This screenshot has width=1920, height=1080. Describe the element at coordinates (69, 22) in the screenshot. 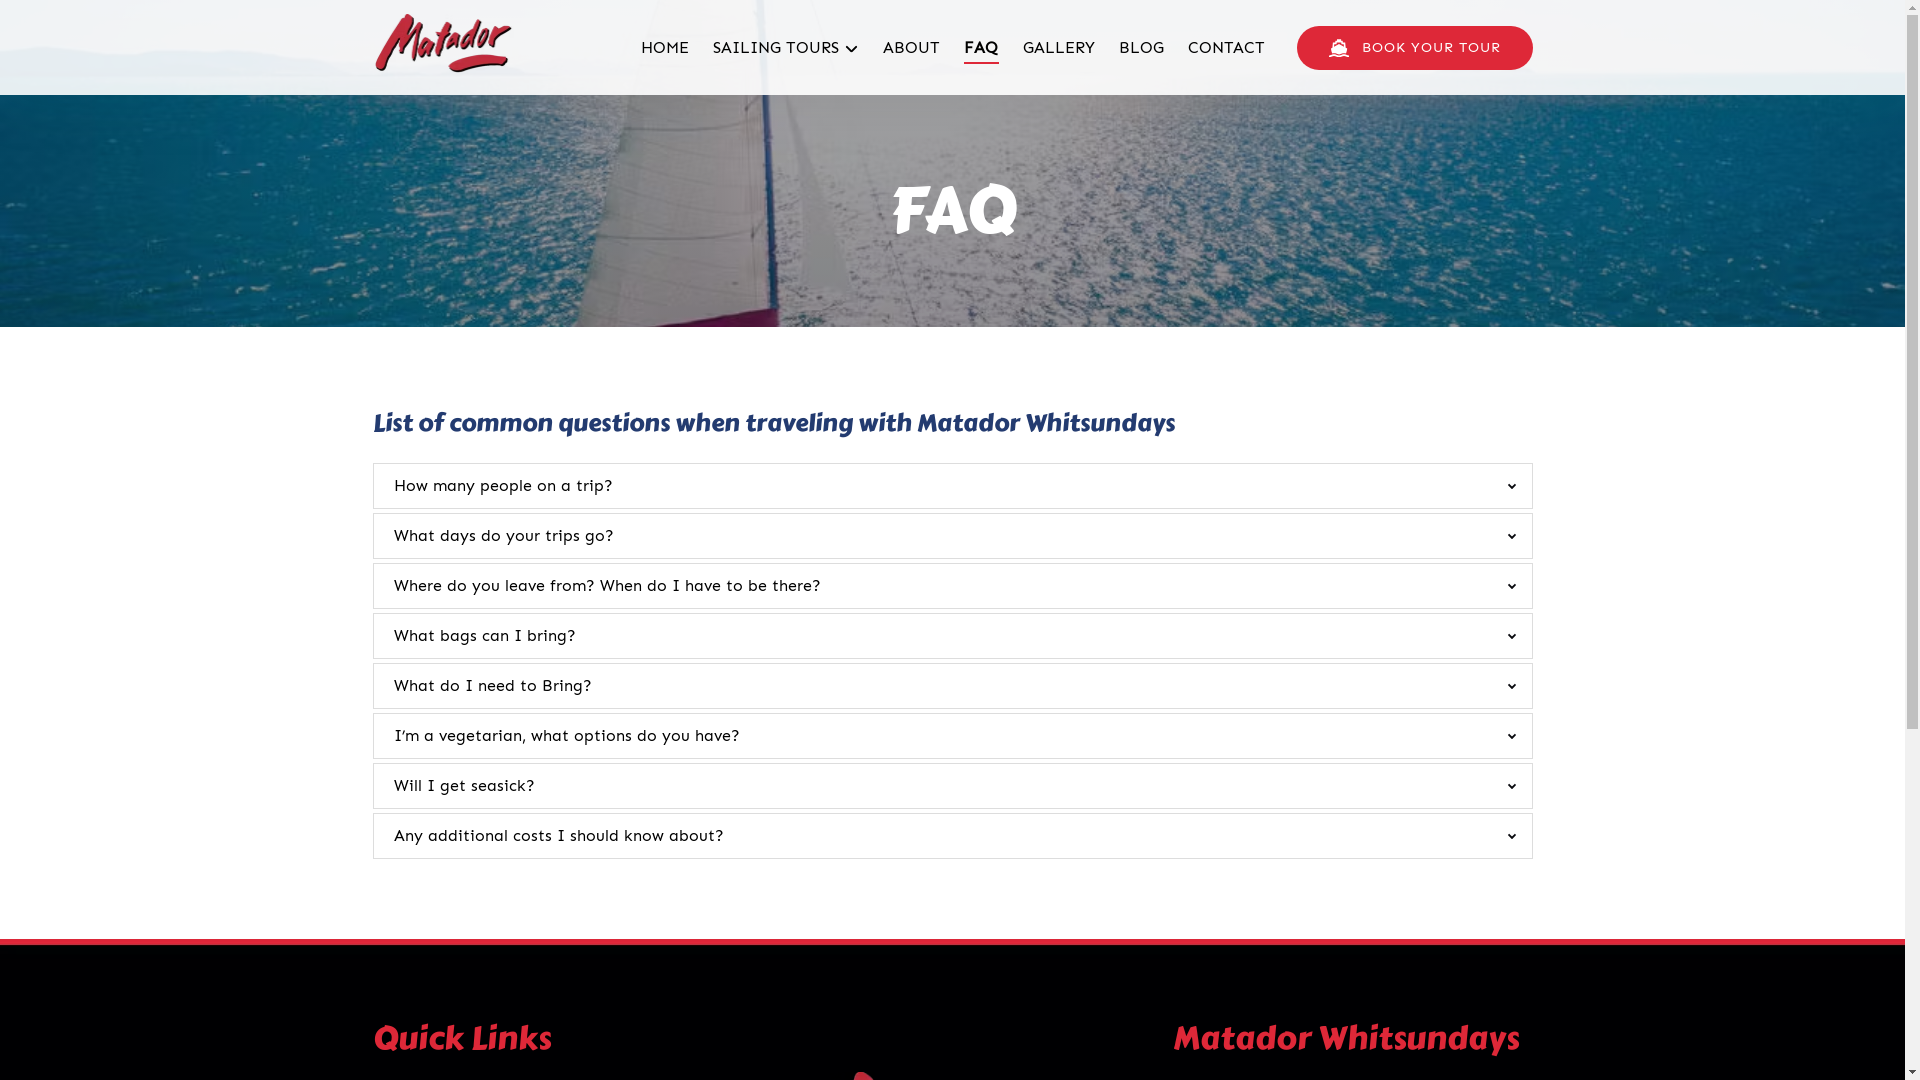

I see `Skip to content` at that location.